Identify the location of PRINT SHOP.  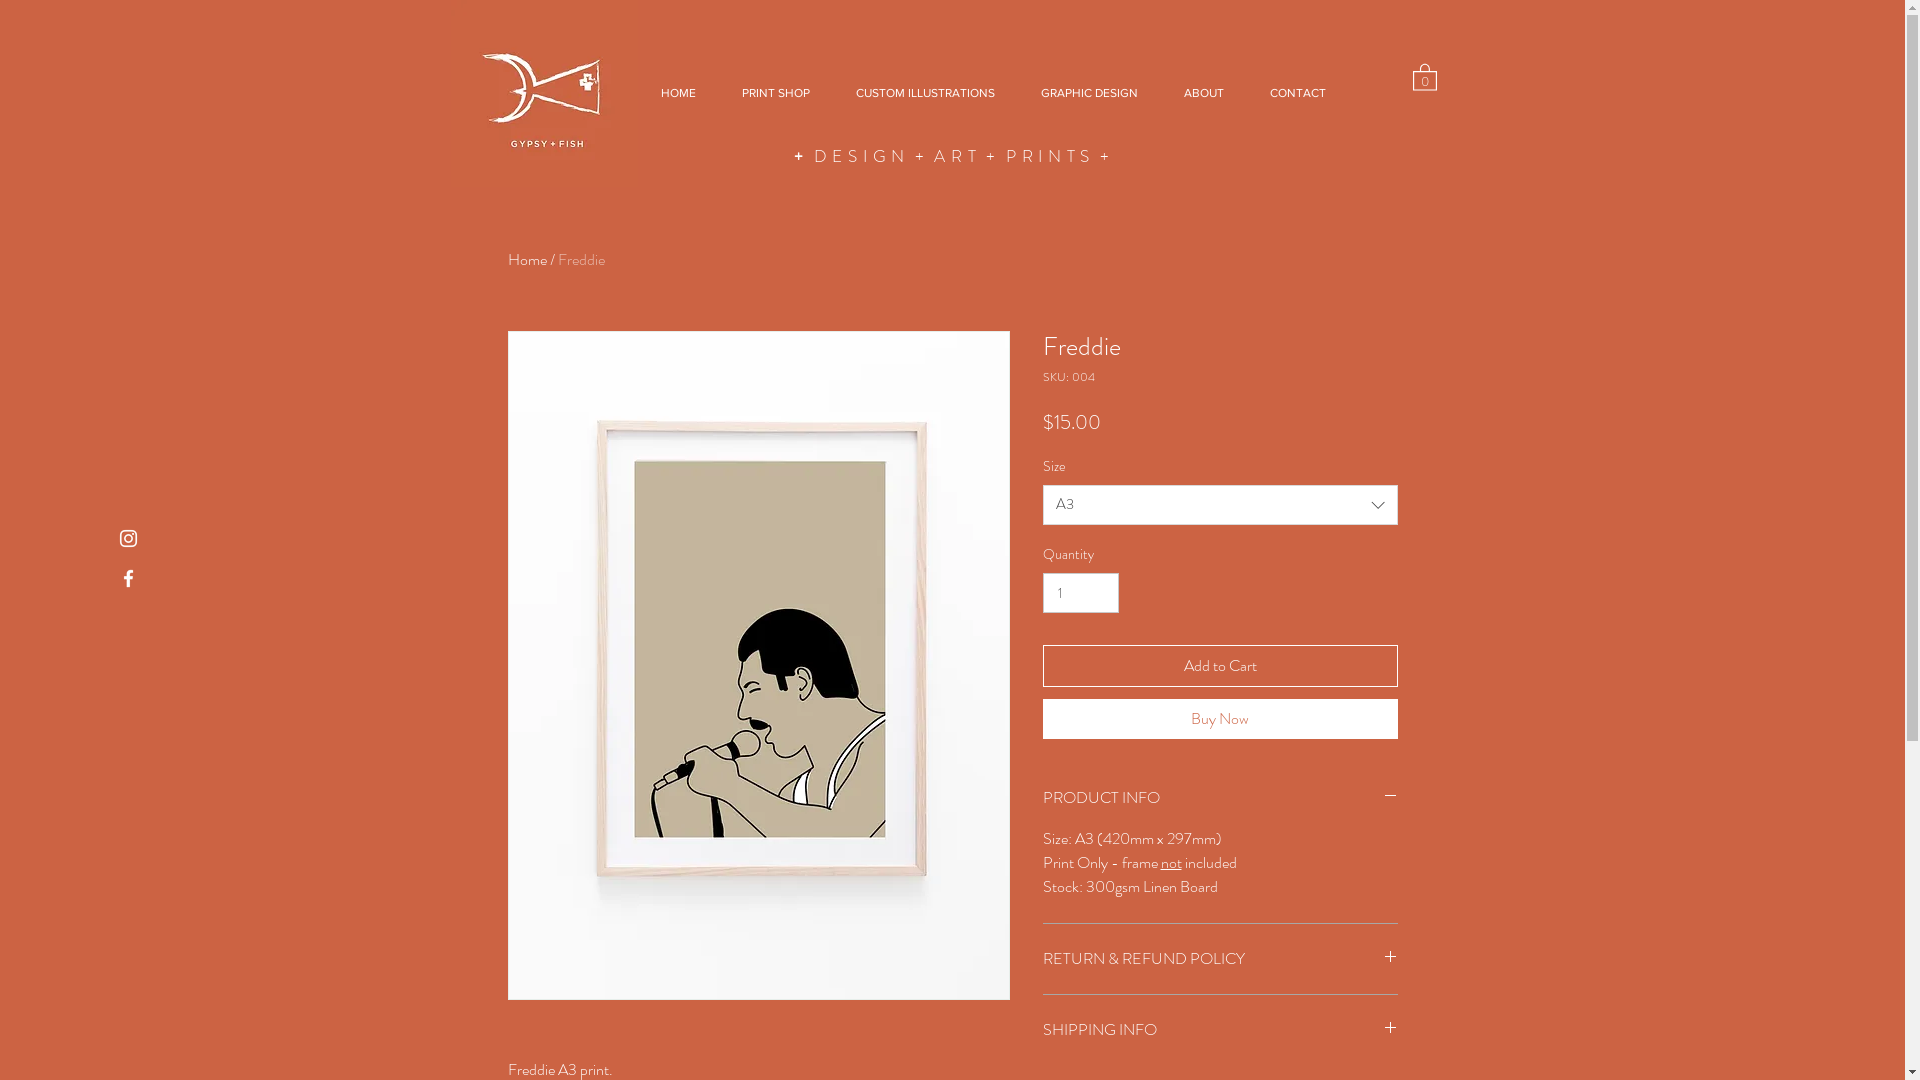
(775, 93).